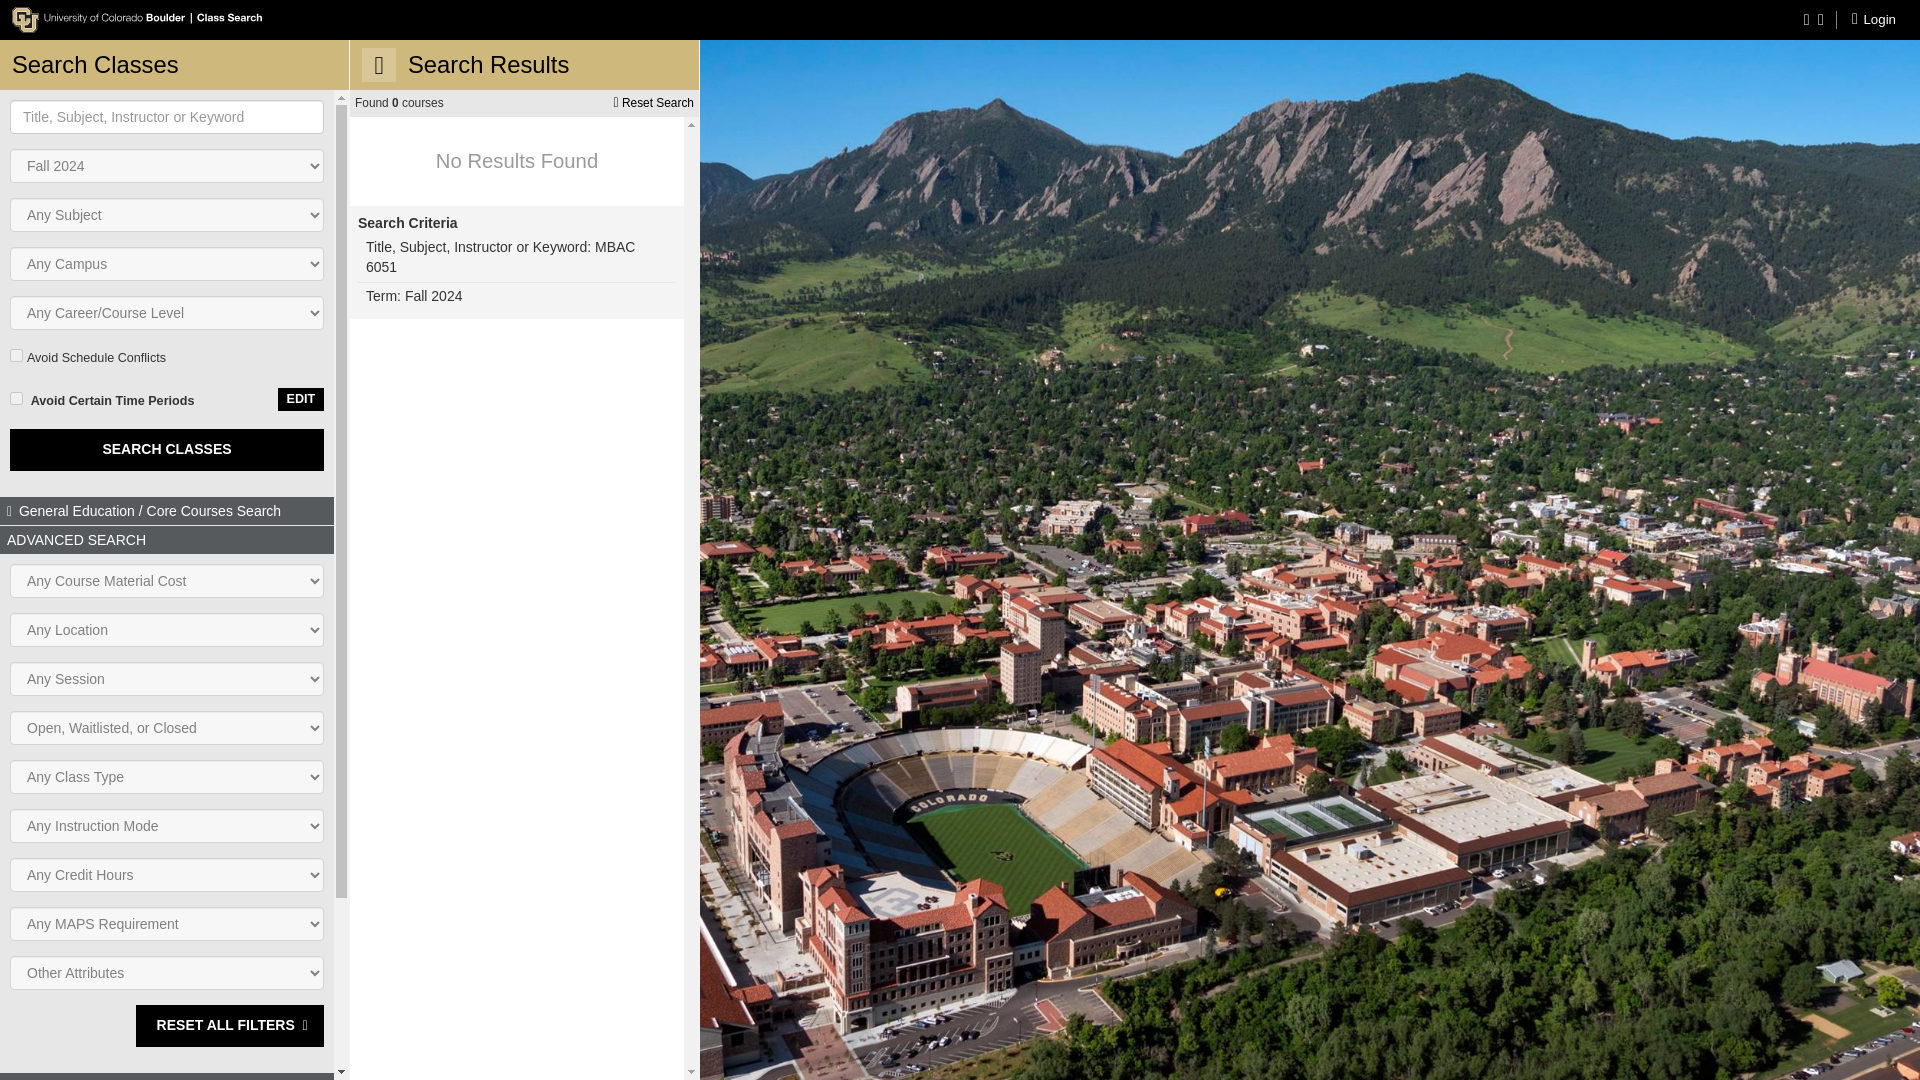 The image size is (1920, 1080). Describe the element at coordinates (653, 102) in the screenshot. I see `Reset Search` at that location.